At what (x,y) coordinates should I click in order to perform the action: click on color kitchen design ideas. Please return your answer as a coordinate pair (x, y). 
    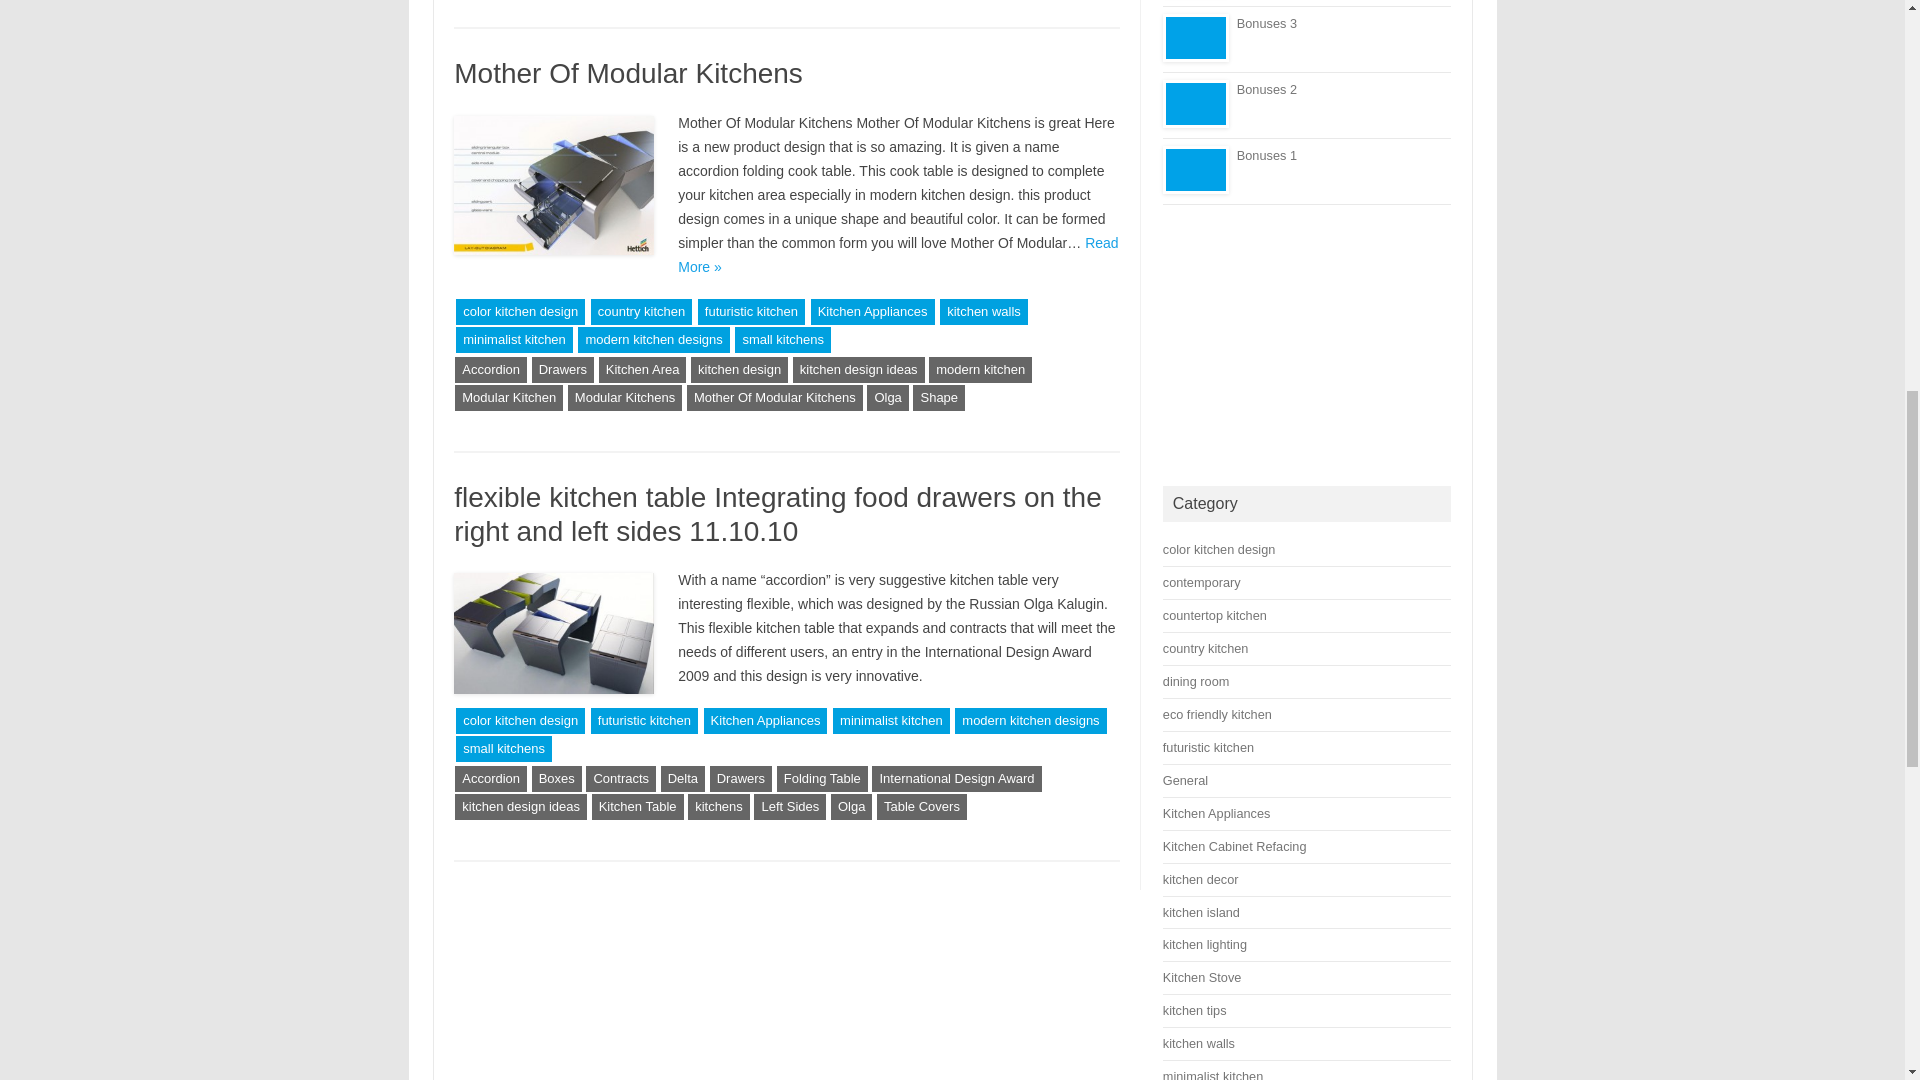
    Looking at the image, I should click on (1220, 550).